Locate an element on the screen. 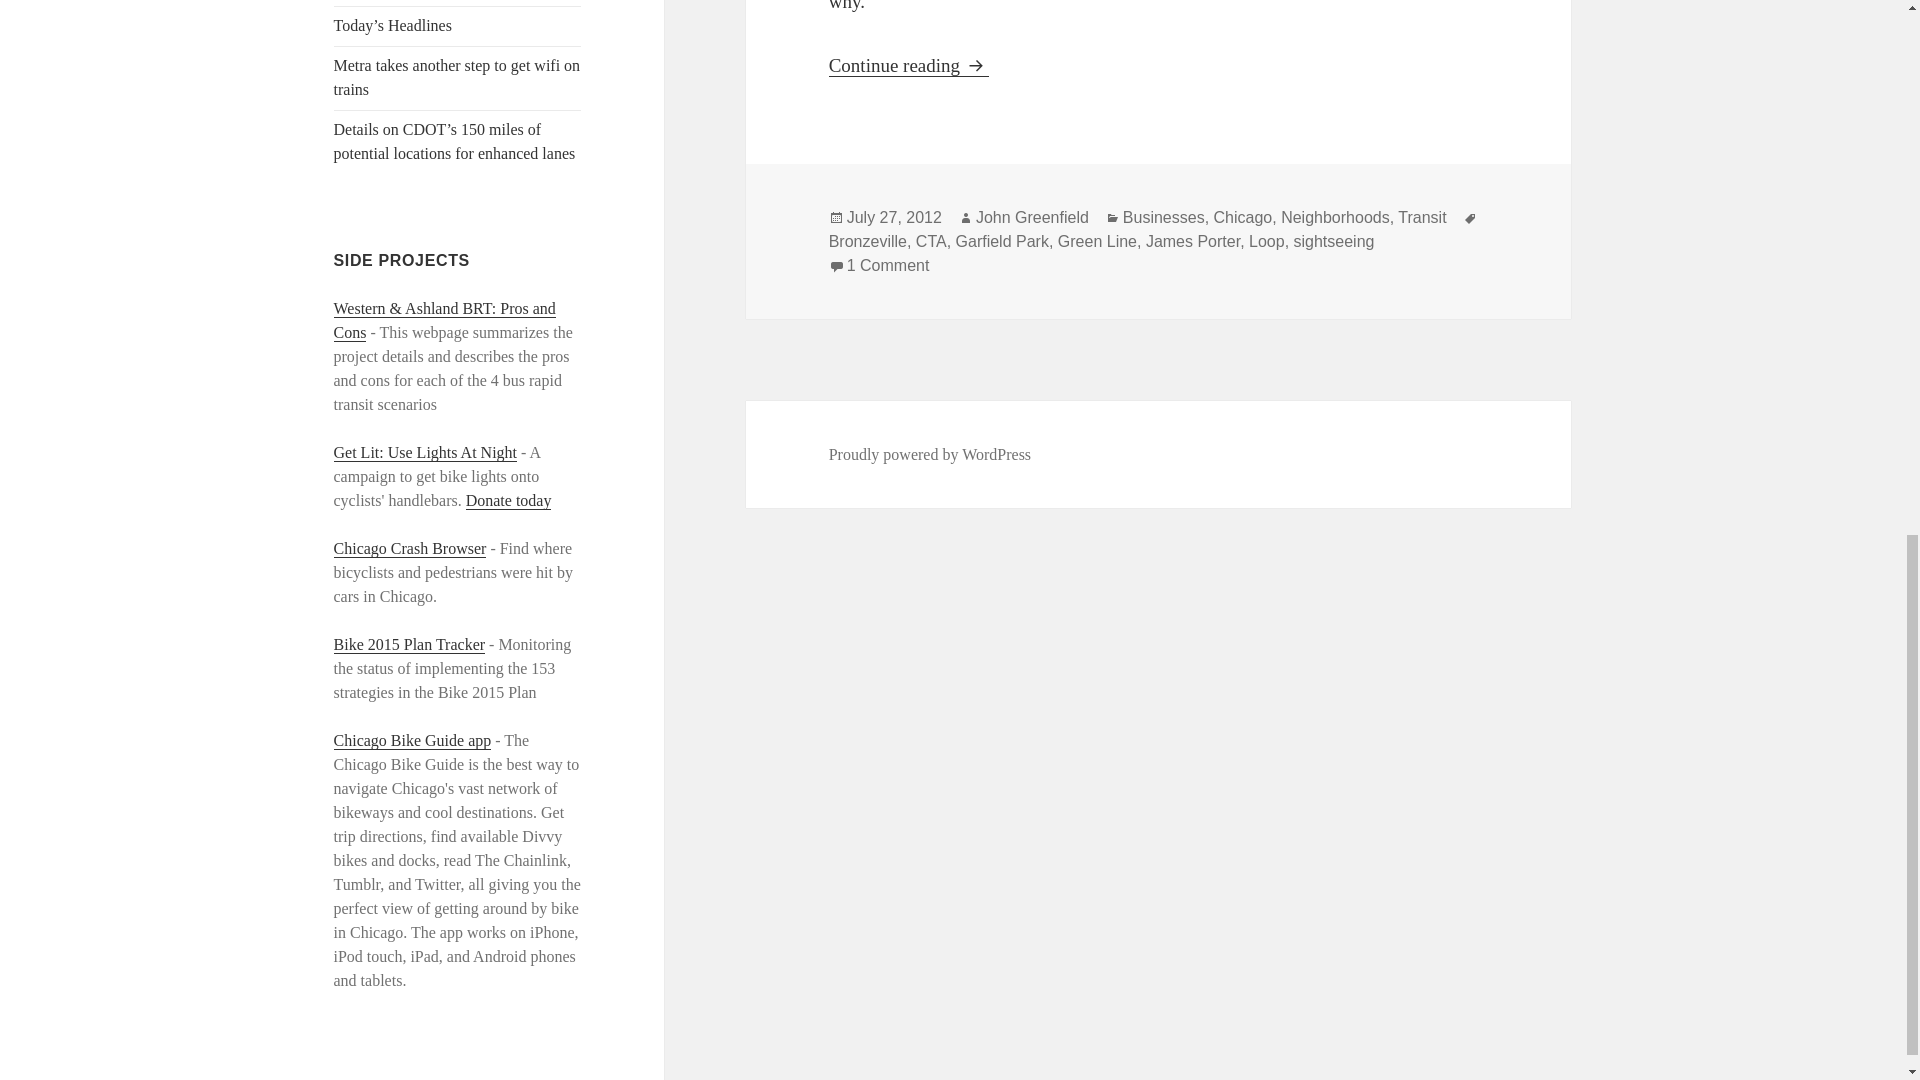 This screenshot has width=1920, height=1080. Neighborhoods is located at coordinates (1335, 216).